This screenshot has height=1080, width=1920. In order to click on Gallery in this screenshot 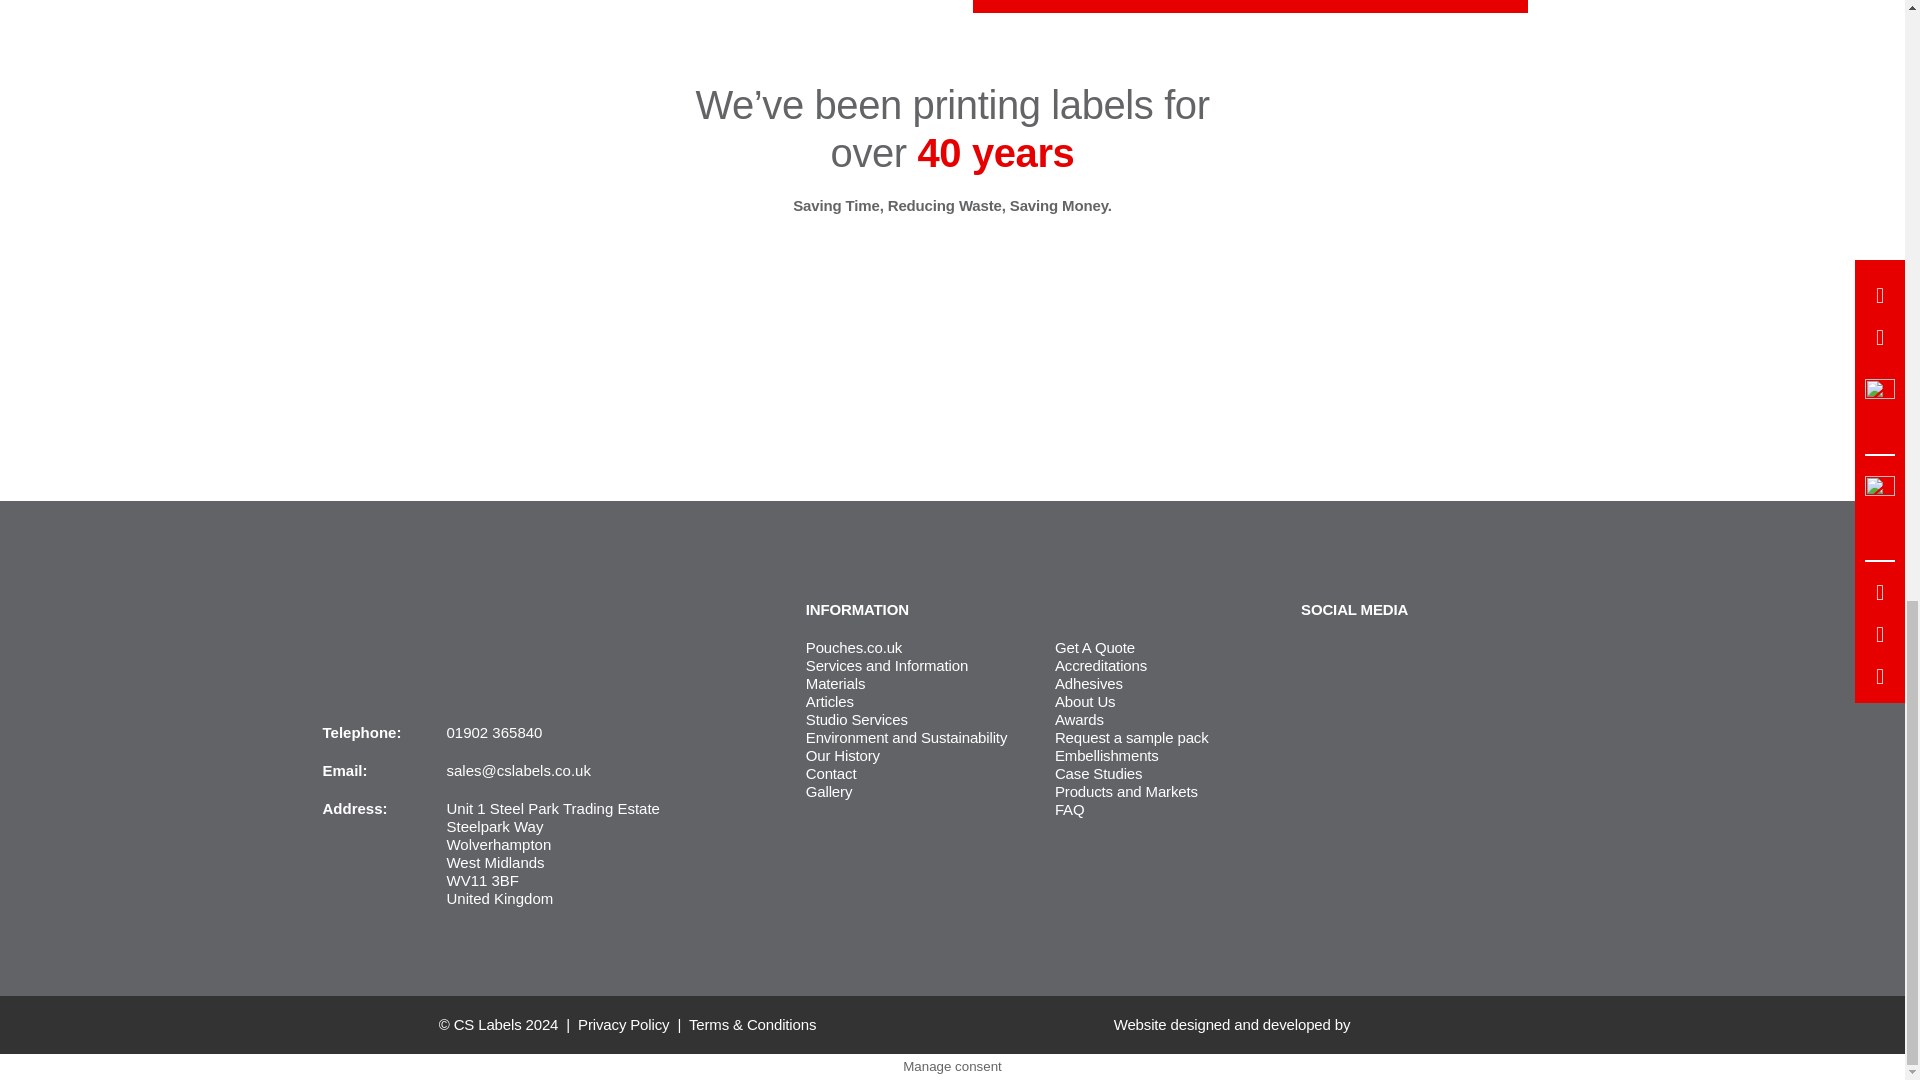, I will do `click(829, 792)`.